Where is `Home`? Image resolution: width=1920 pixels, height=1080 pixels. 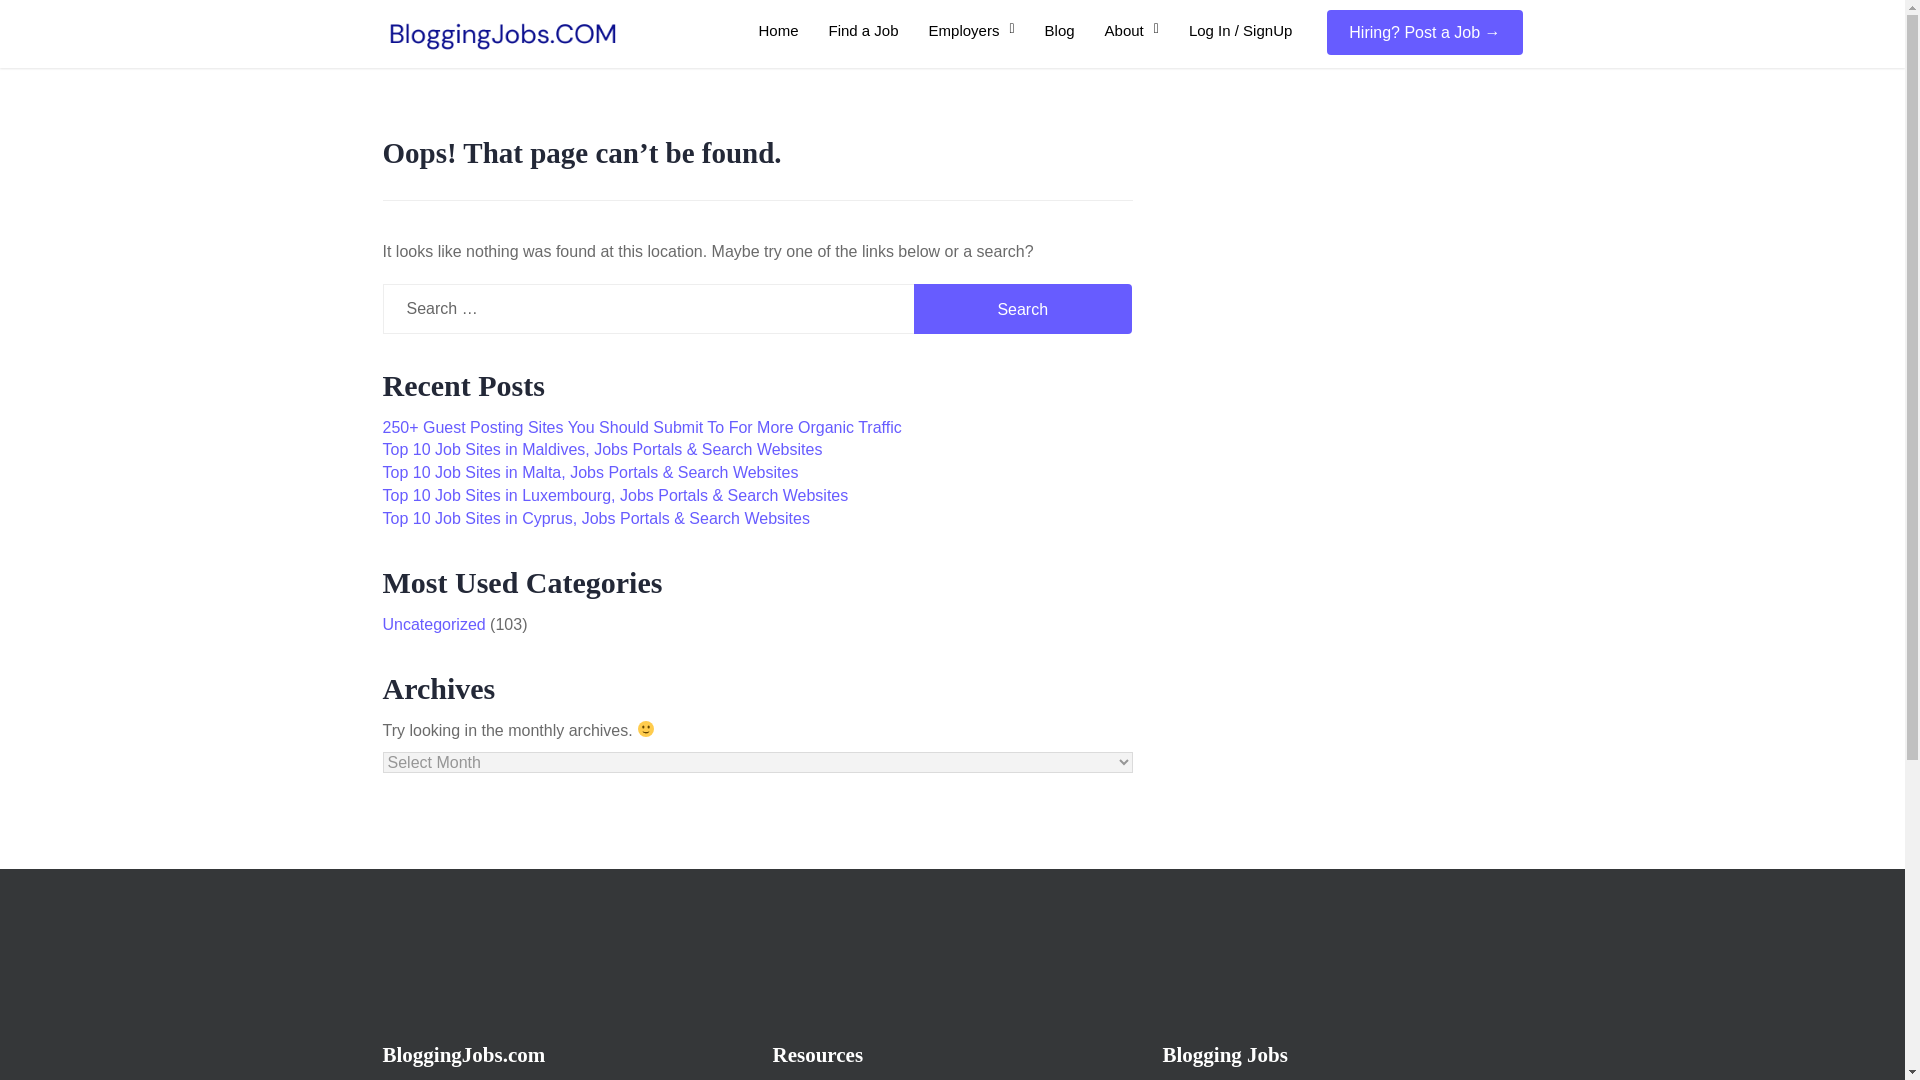 Home is located at coordinates (779, 30).